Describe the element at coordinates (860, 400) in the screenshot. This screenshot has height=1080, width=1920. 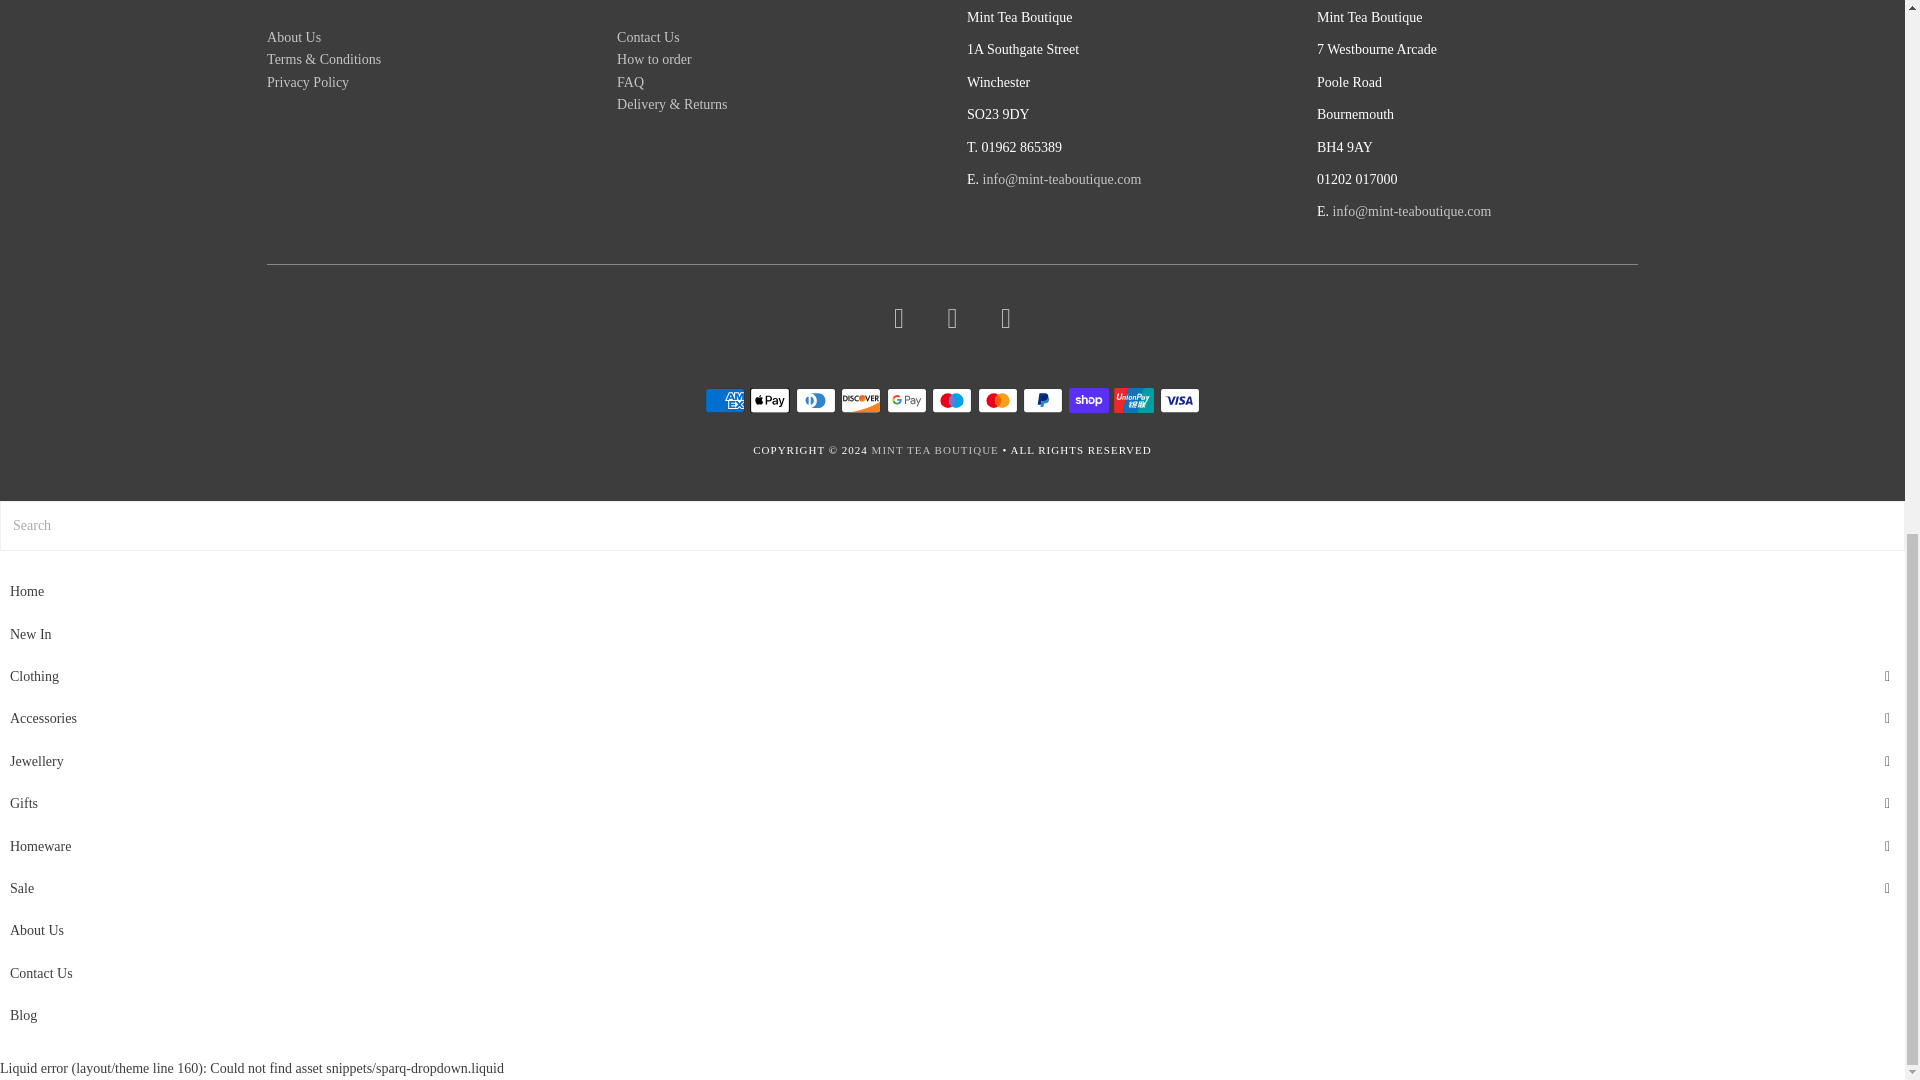
I see `Discover` at that location.